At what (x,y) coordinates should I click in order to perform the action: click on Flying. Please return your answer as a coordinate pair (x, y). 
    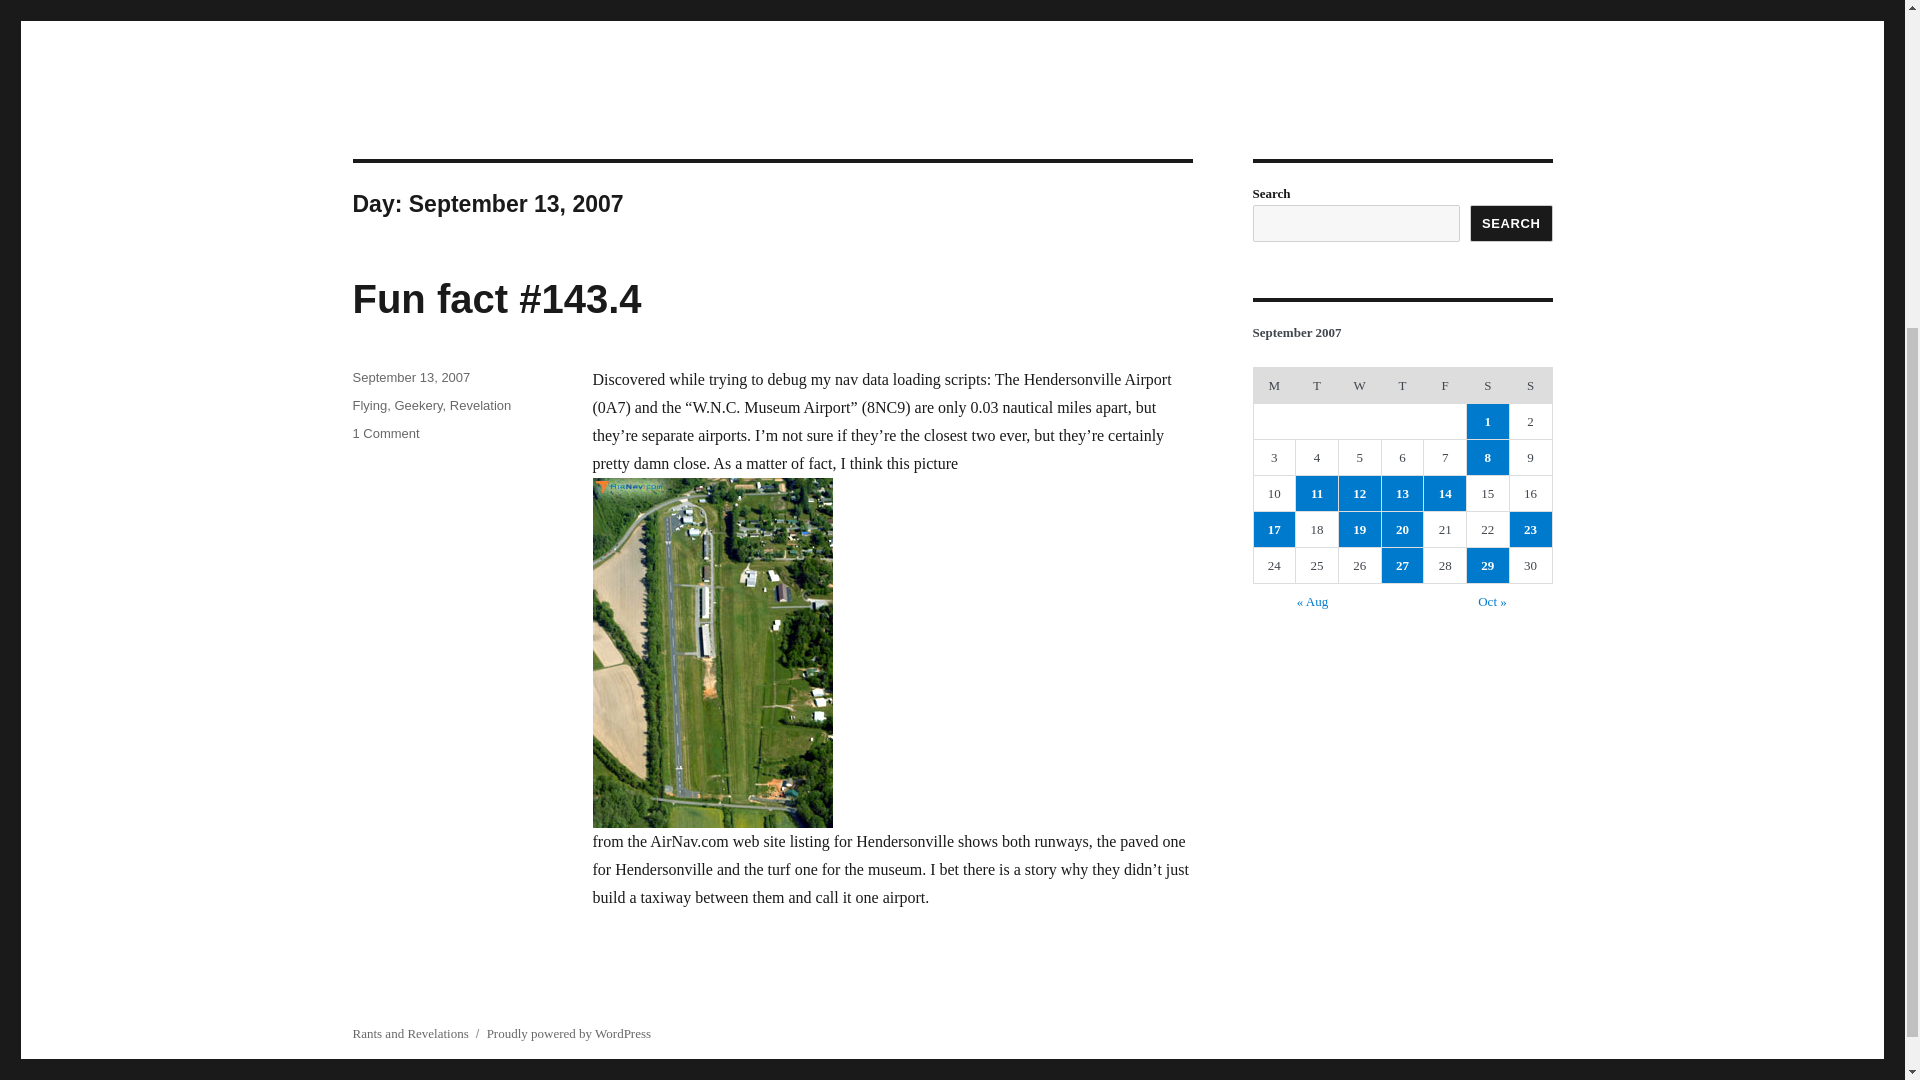
    Looking at the image, I should click on (369, 405).